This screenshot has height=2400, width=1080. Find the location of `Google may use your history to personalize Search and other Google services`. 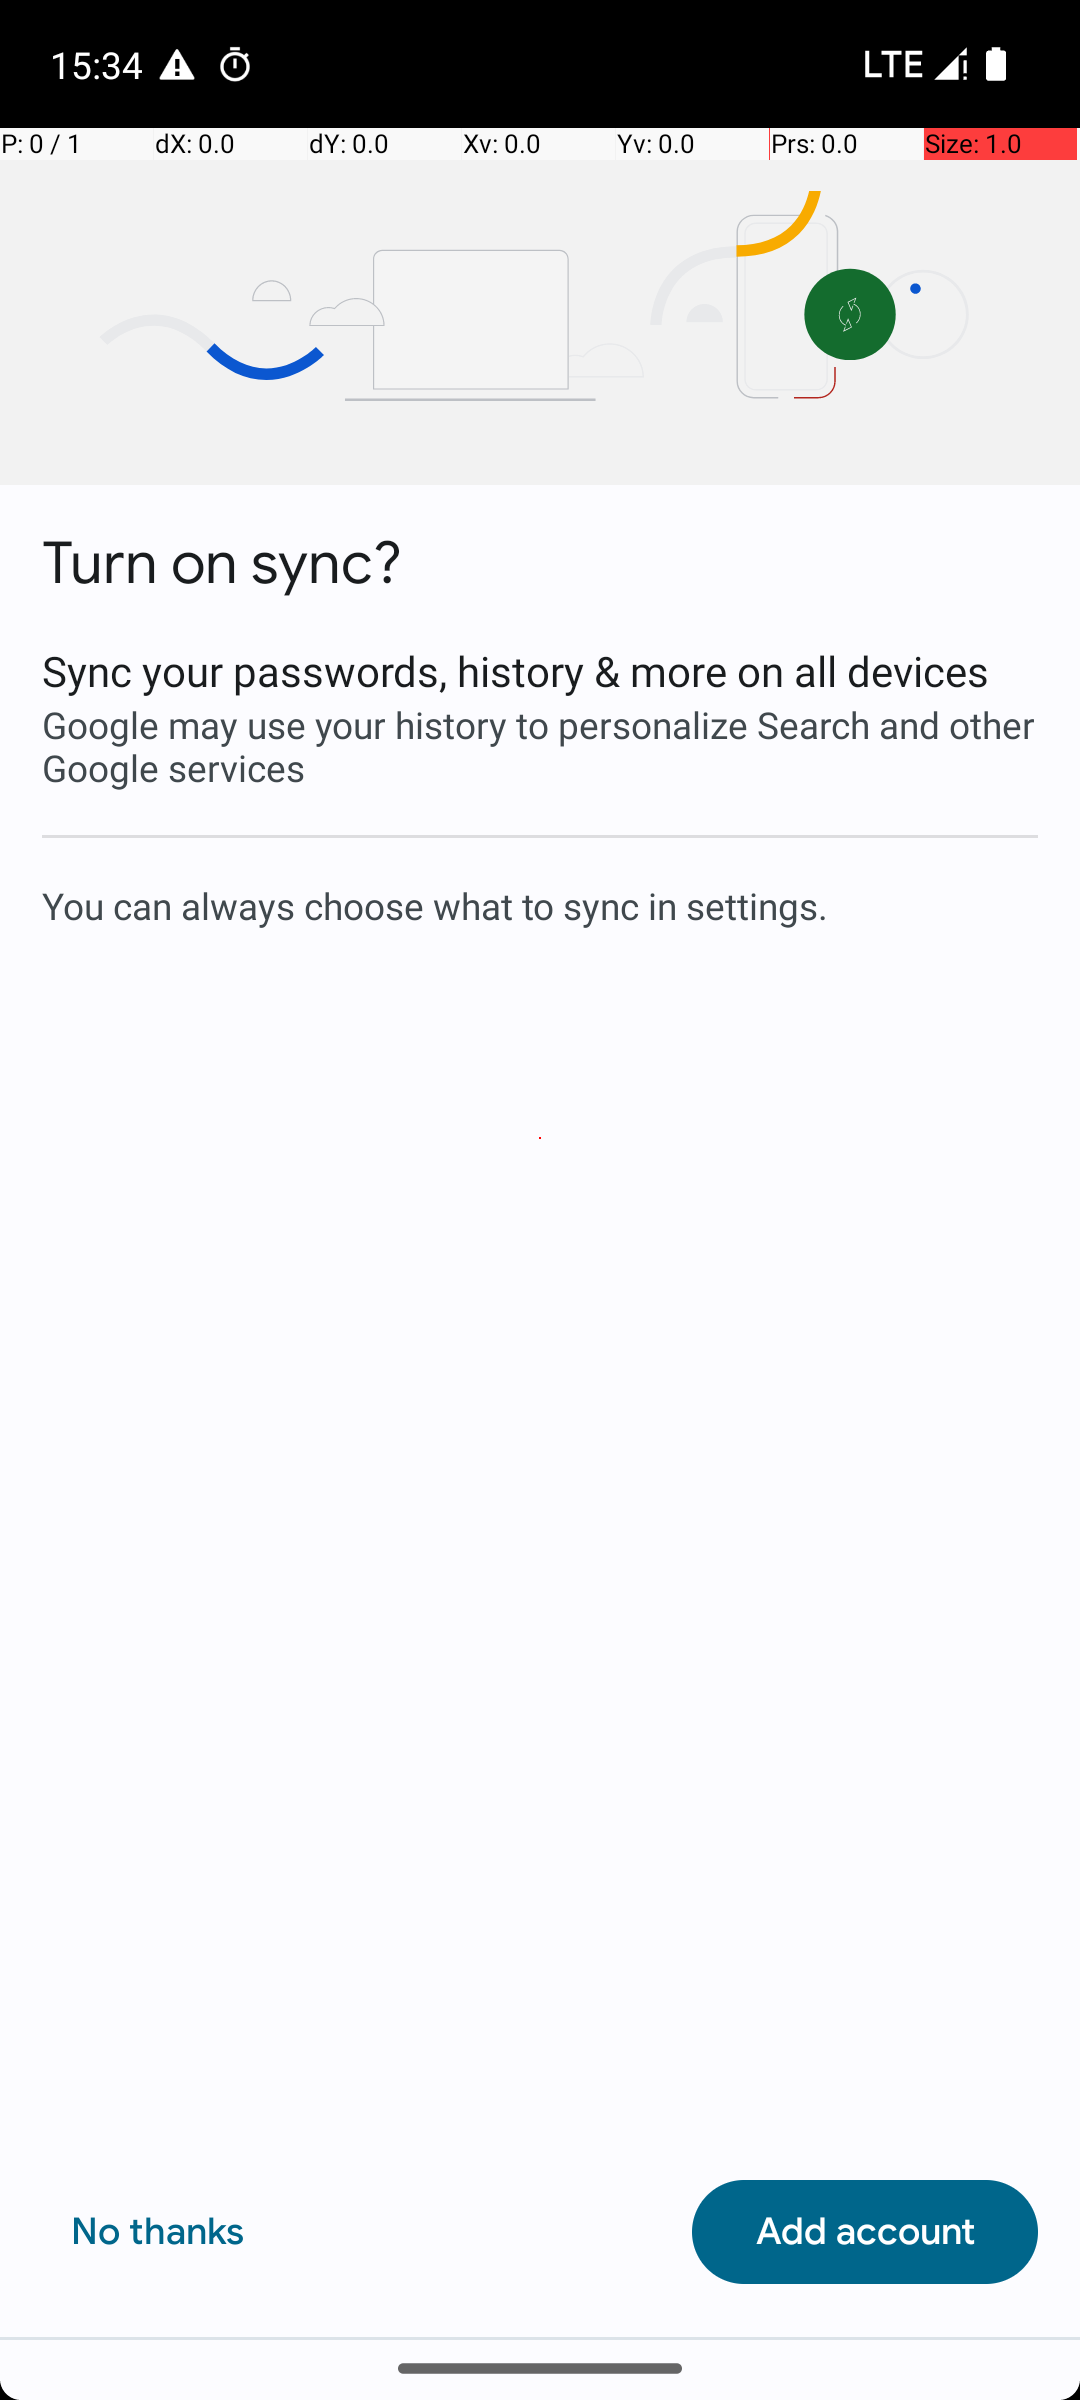

Google may use your history to personalize Search and other Google services is located at coordinates (540, 746).